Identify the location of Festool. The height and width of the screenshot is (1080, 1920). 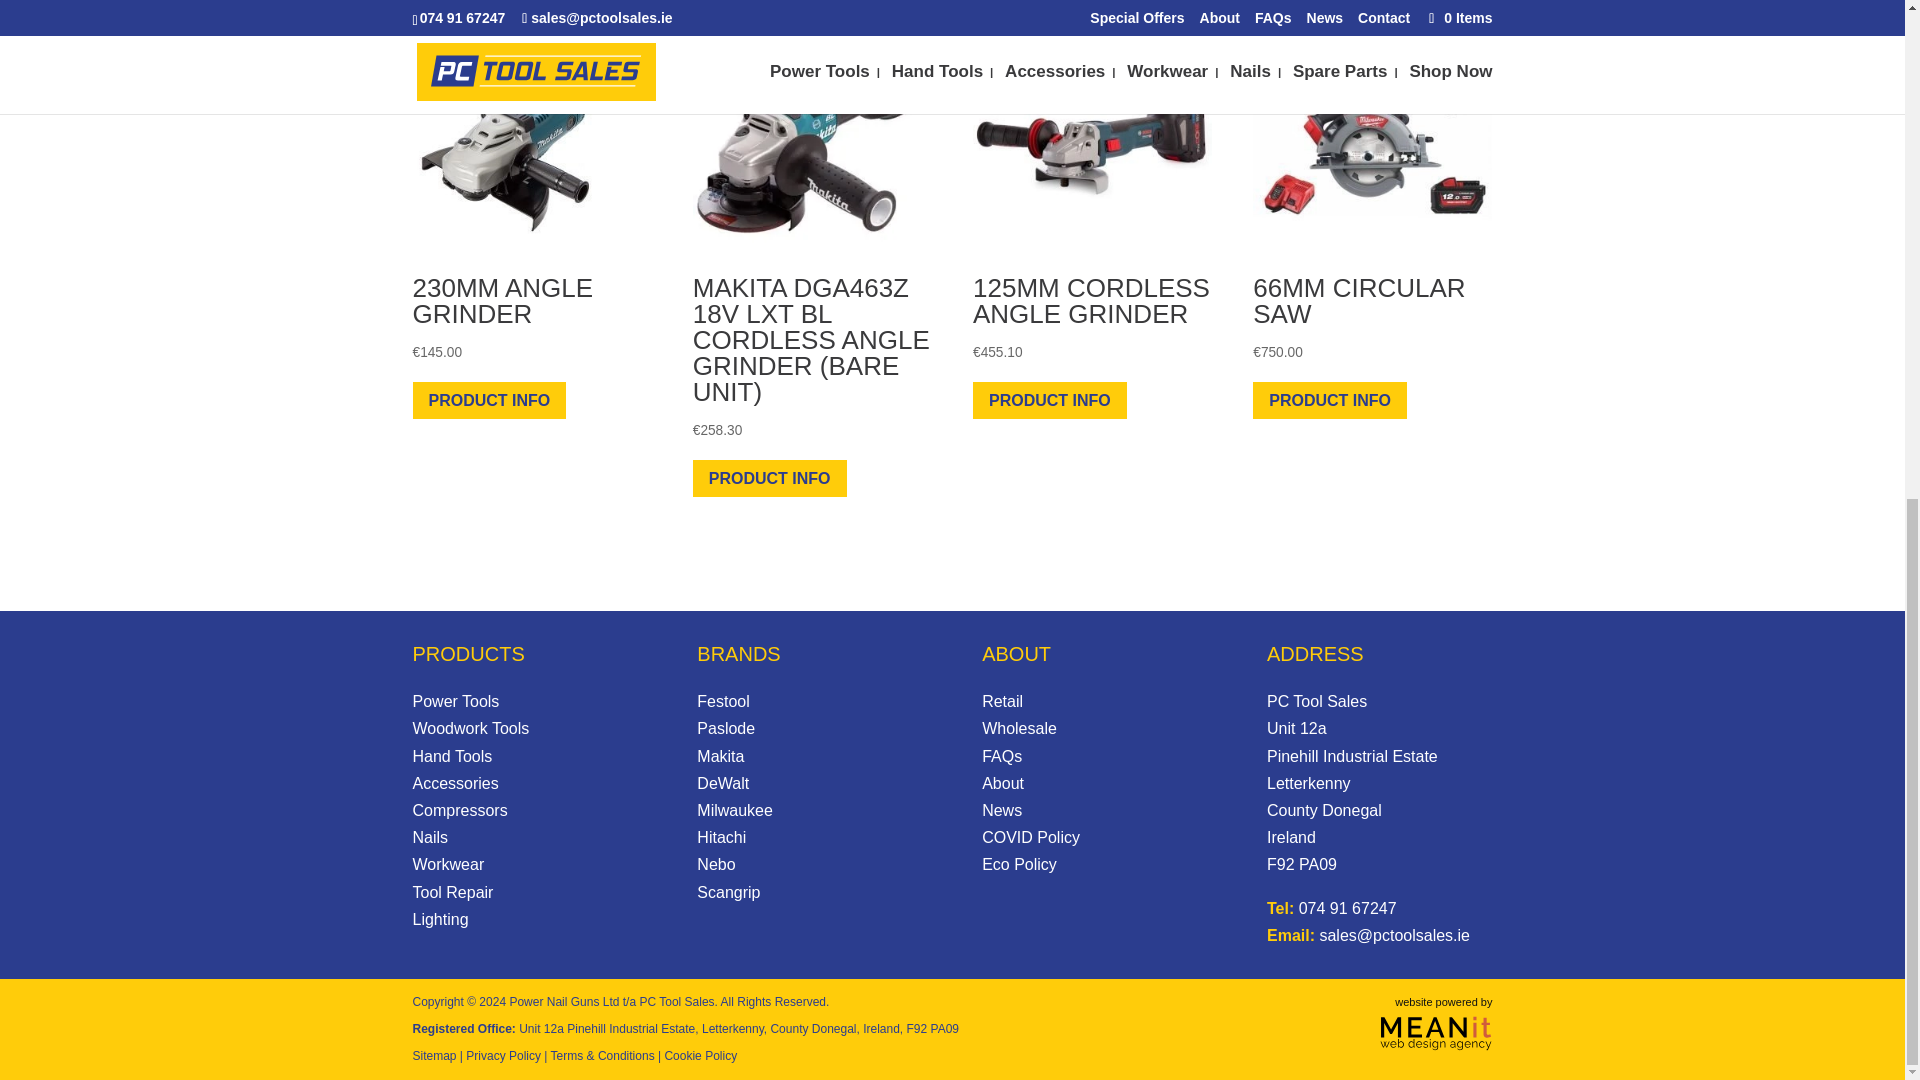
(722, 701).